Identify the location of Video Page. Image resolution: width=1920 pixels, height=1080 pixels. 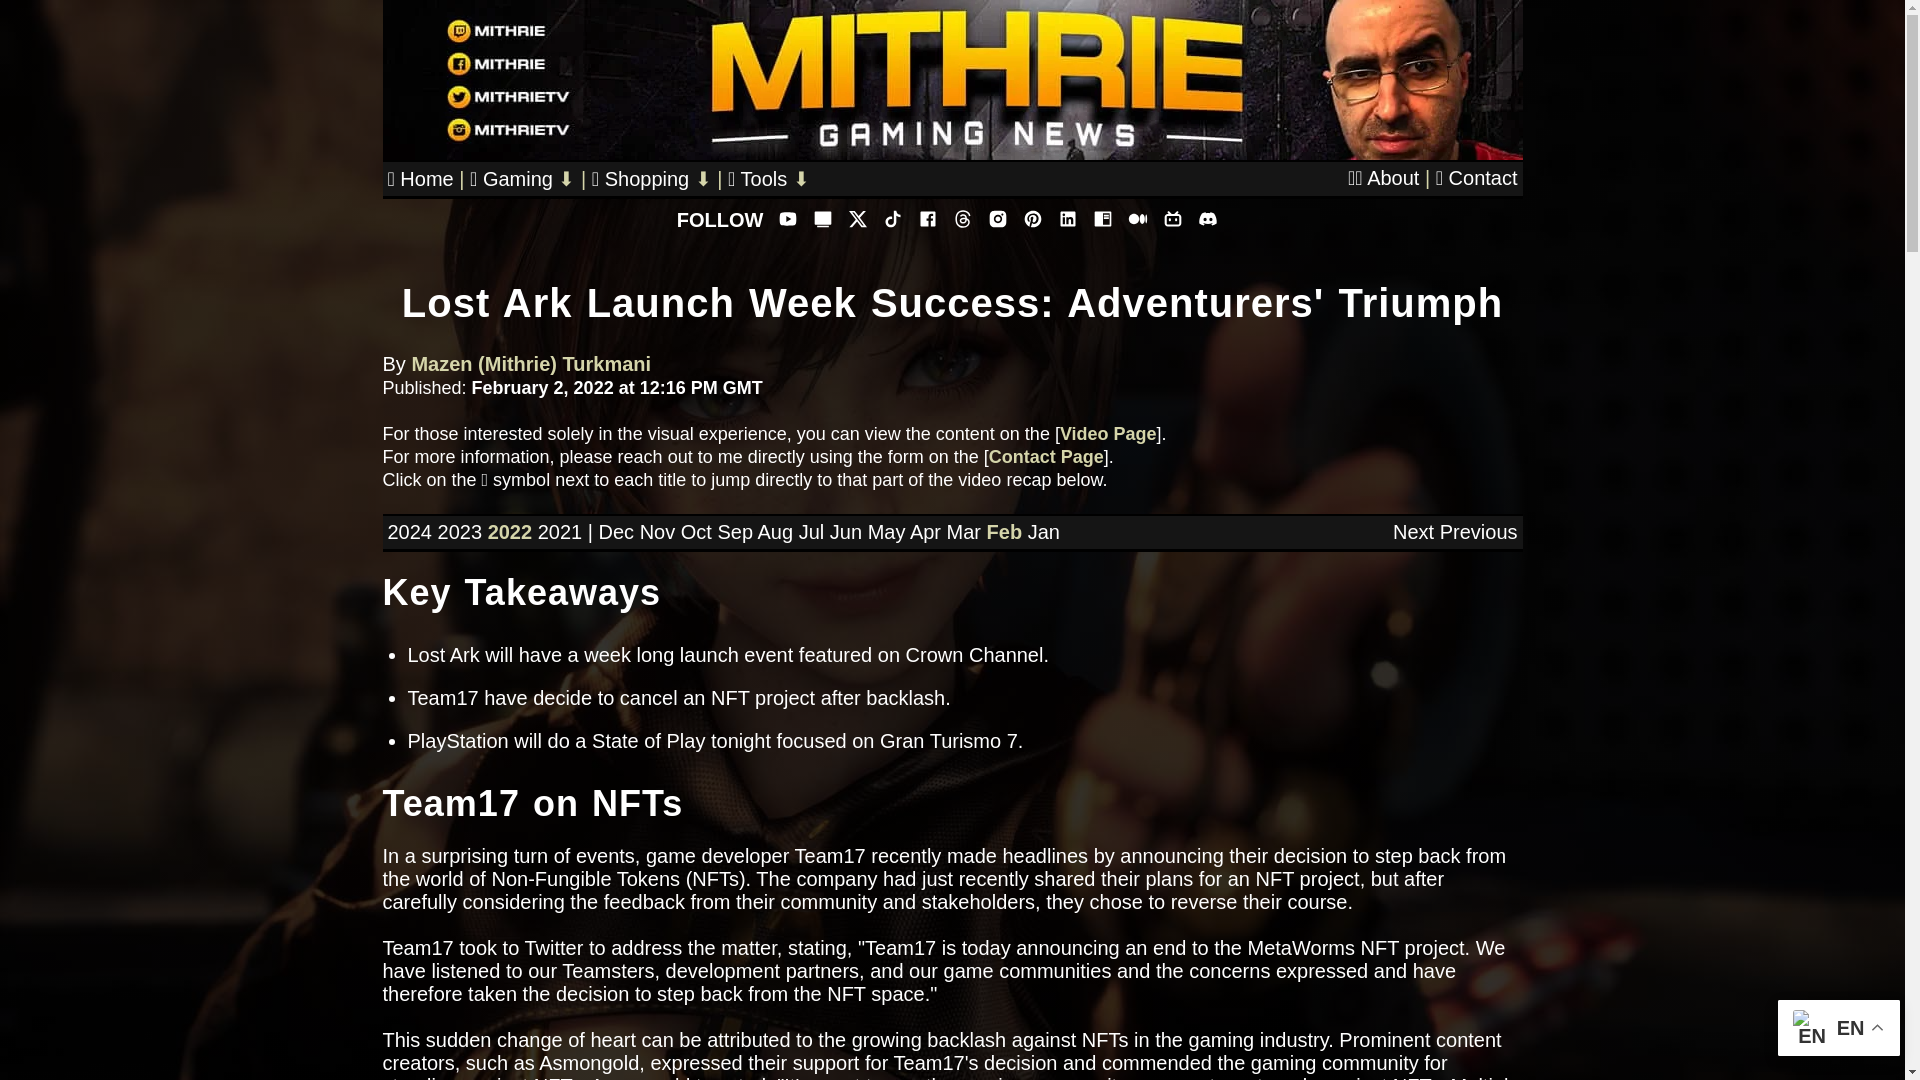
(1108, 434).